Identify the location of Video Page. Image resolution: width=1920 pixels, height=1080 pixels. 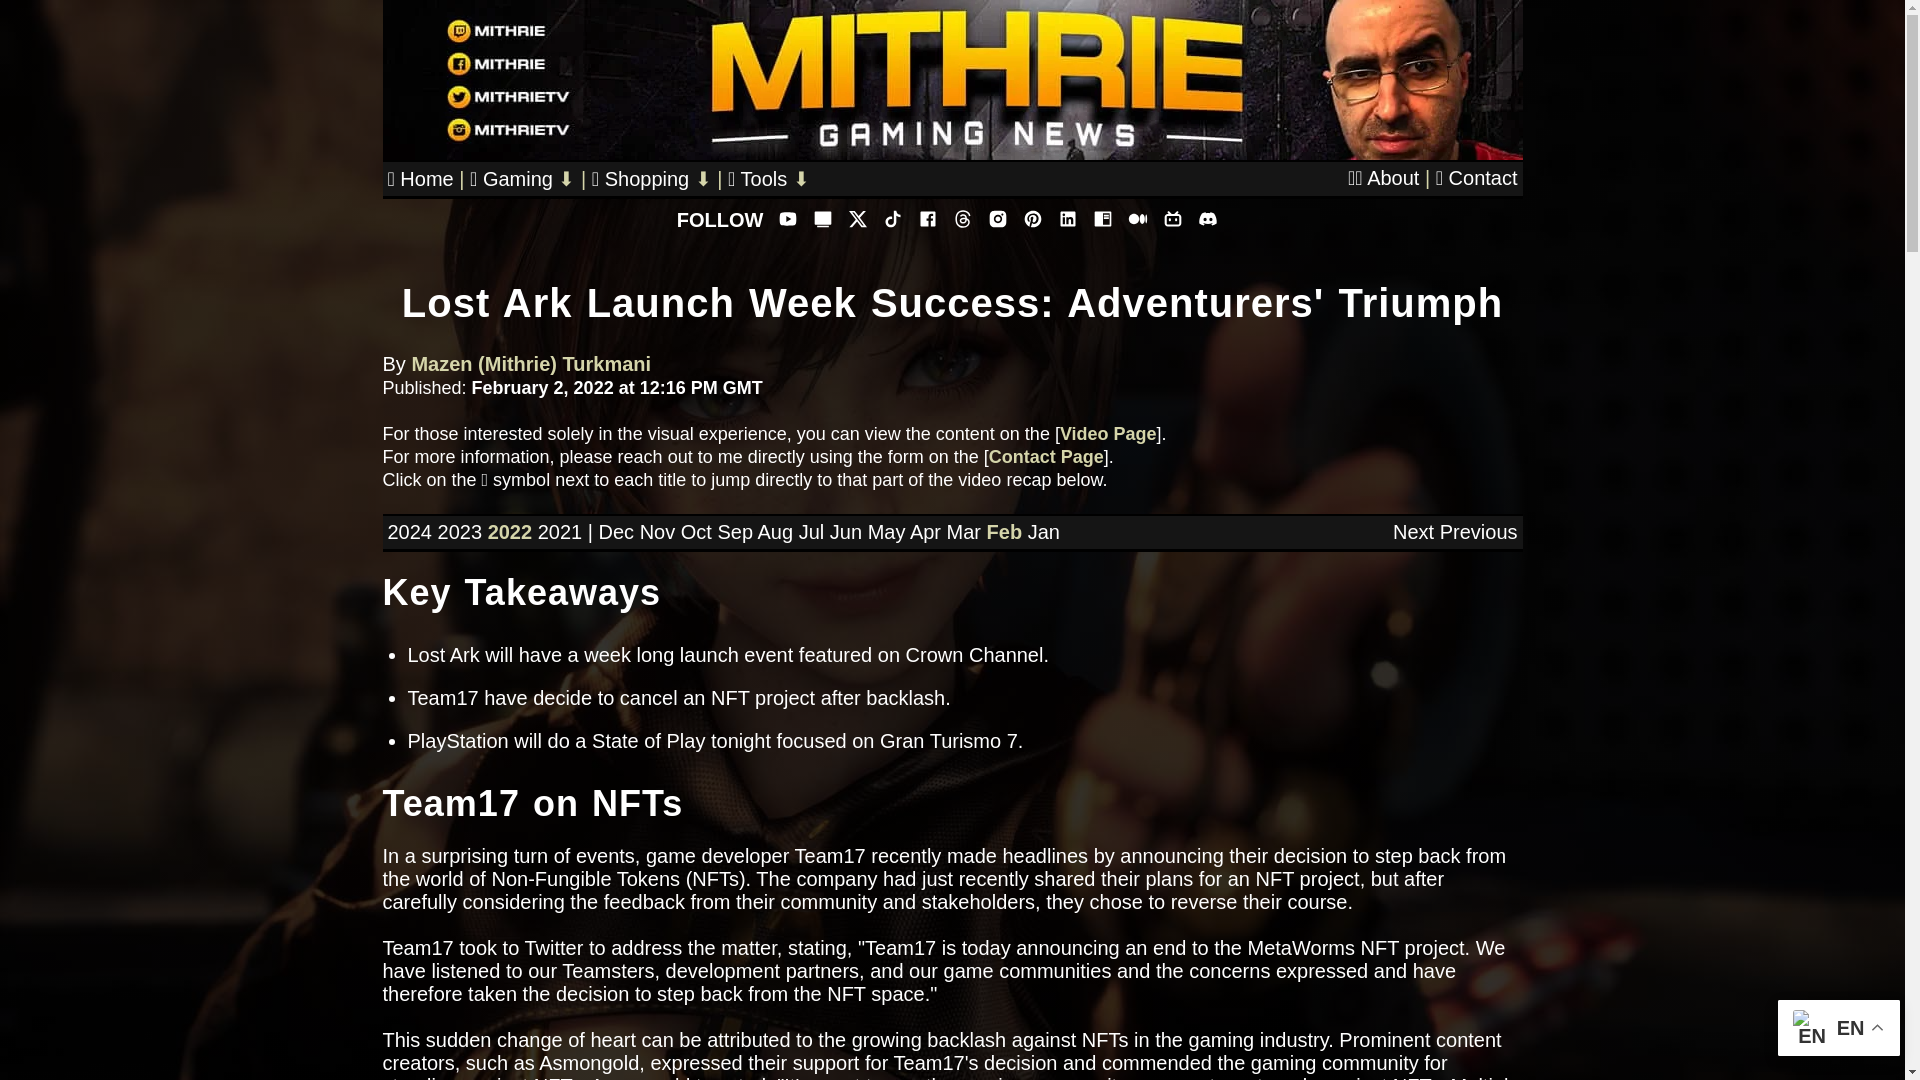
(1108, 434).